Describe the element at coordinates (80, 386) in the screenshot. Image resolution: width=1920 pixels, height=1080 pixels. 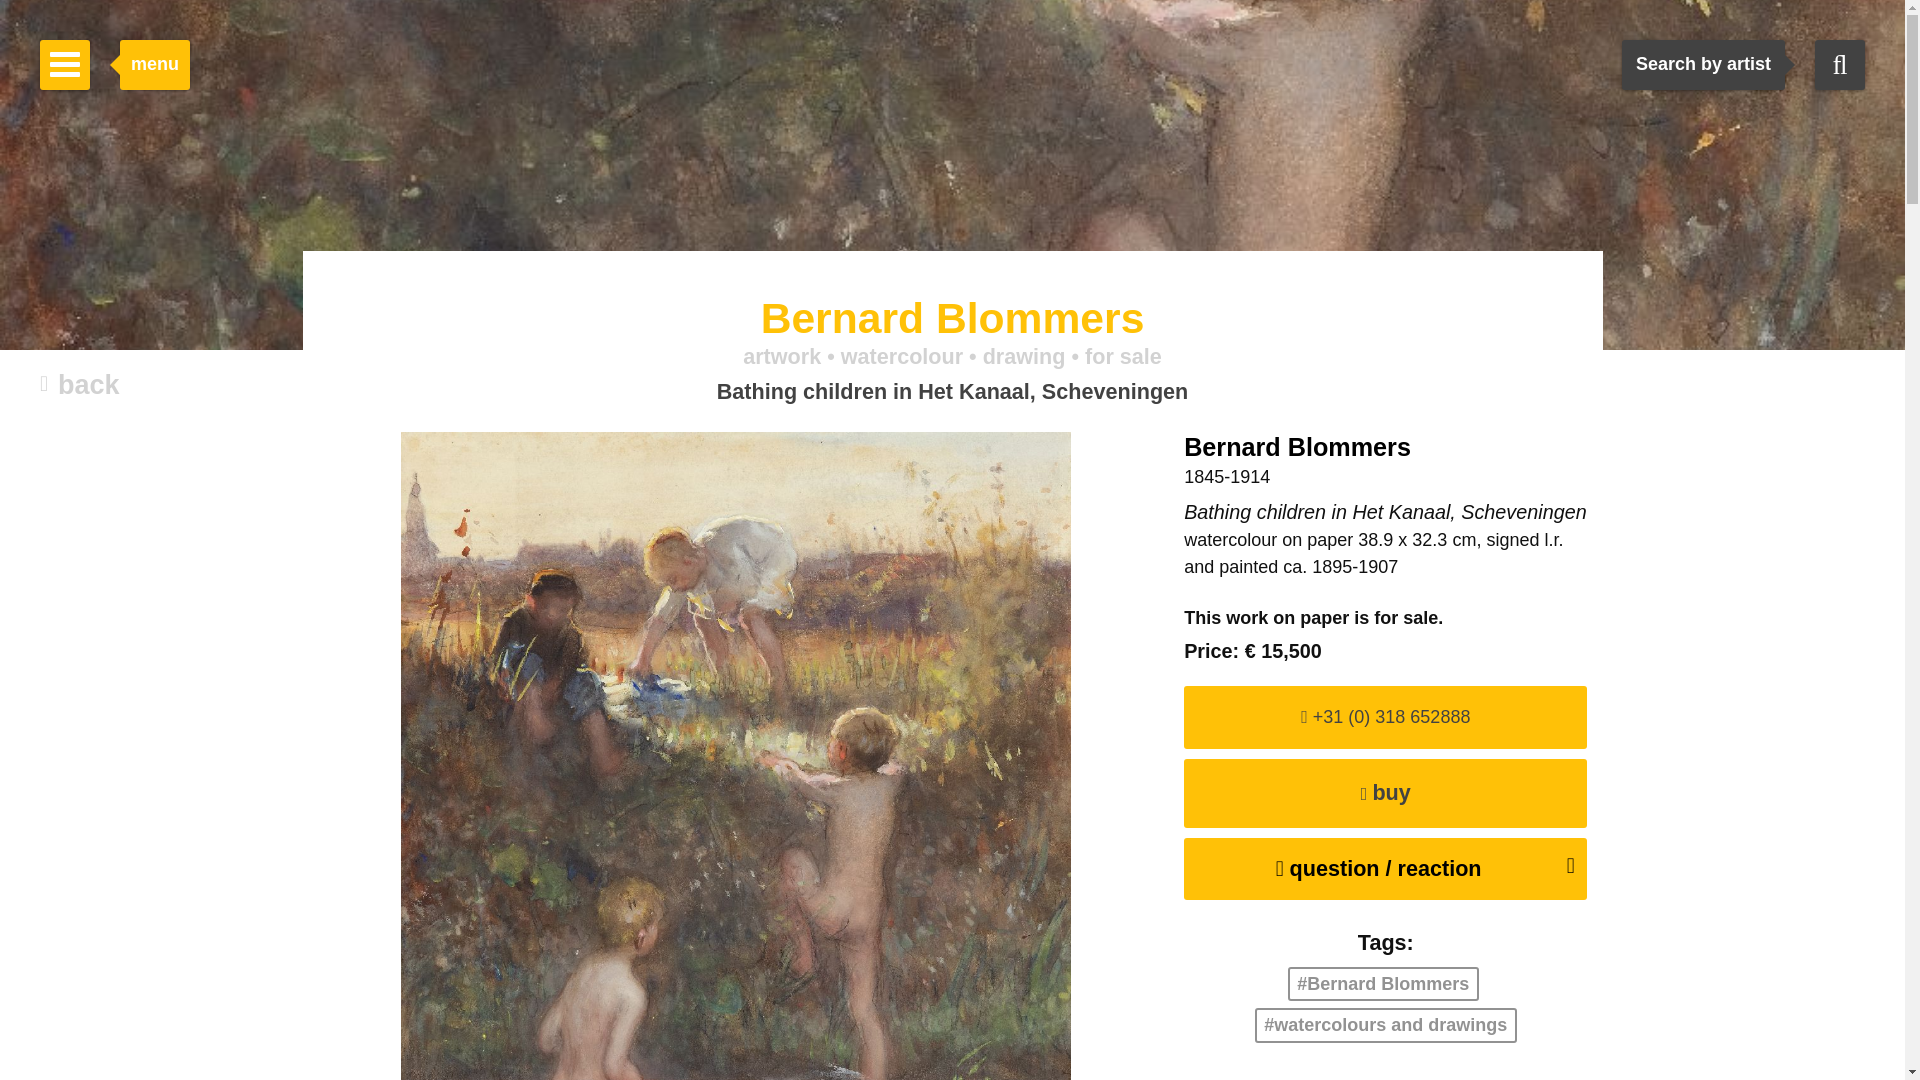
I see `back` at that location.